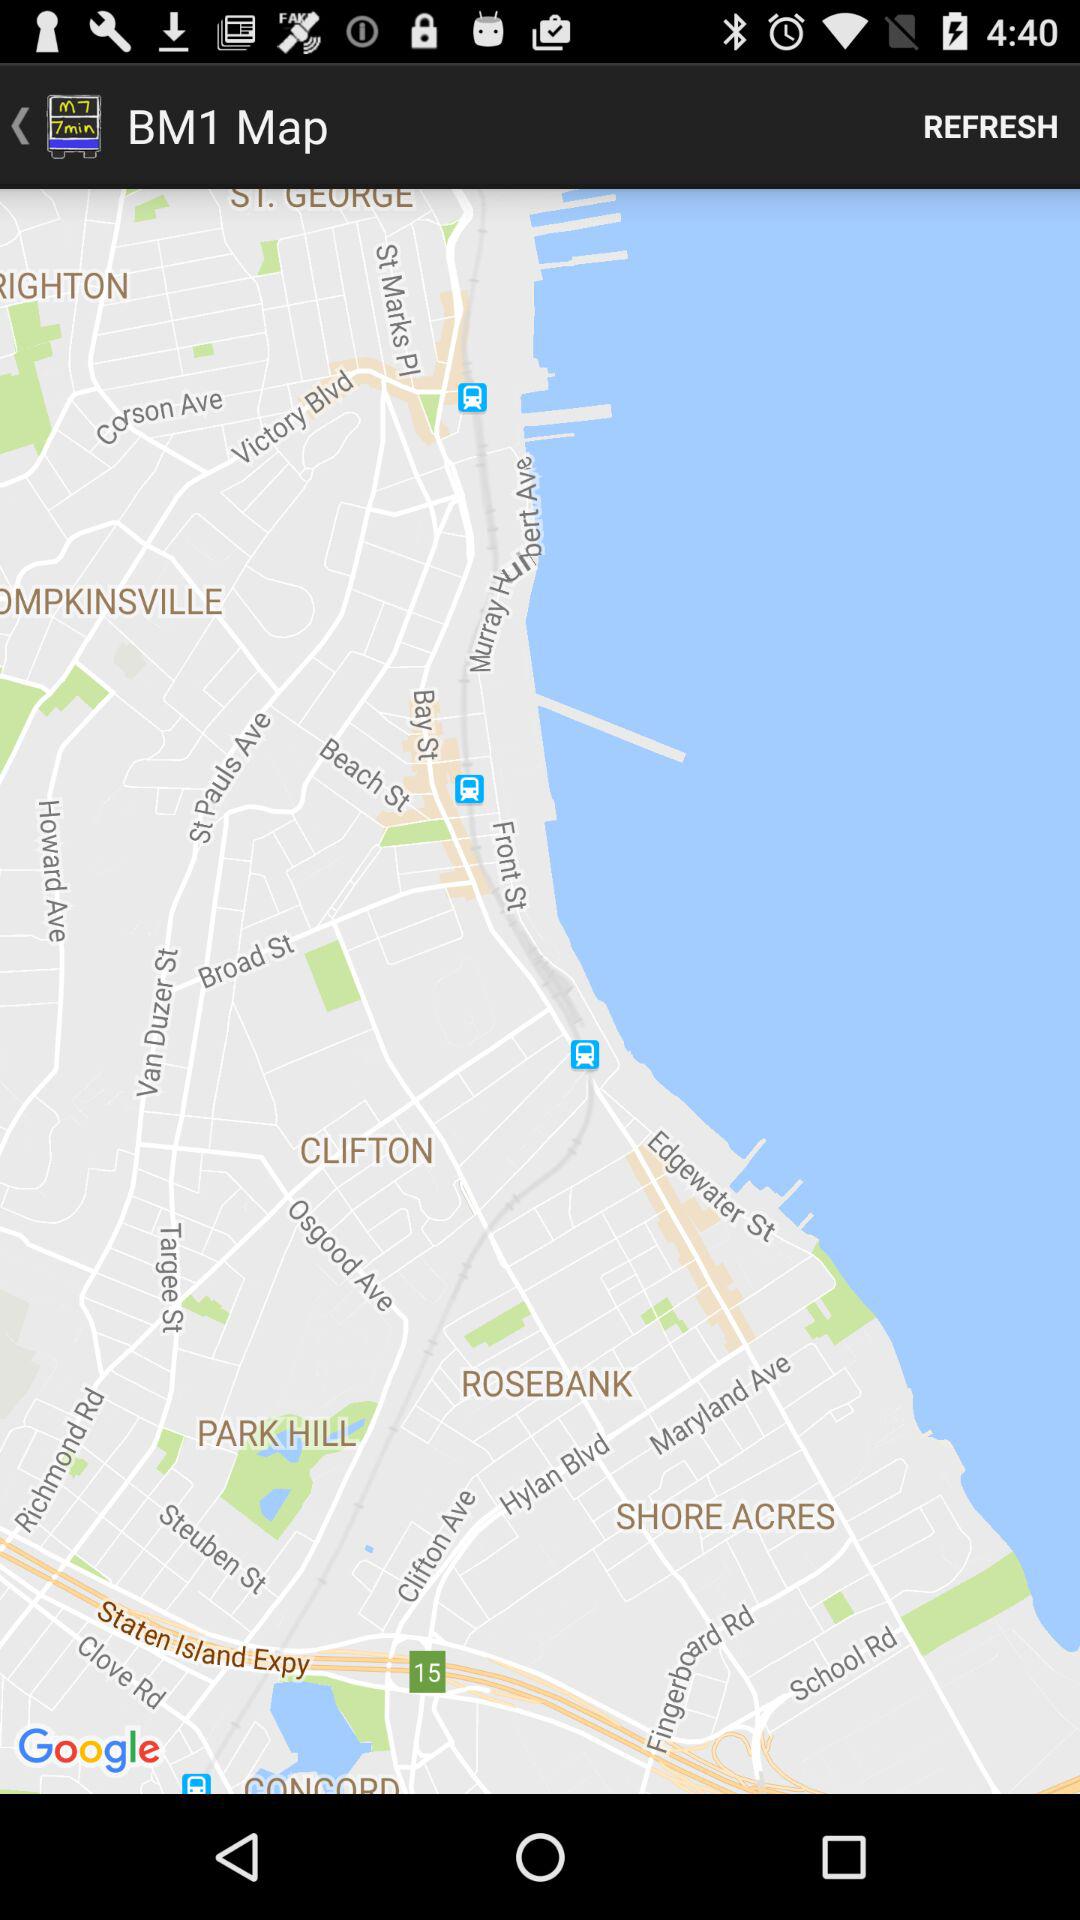  Describe the element at coordinates (991, 126) in the screenshot. I see `launch item next to bm1 map app` at that location.